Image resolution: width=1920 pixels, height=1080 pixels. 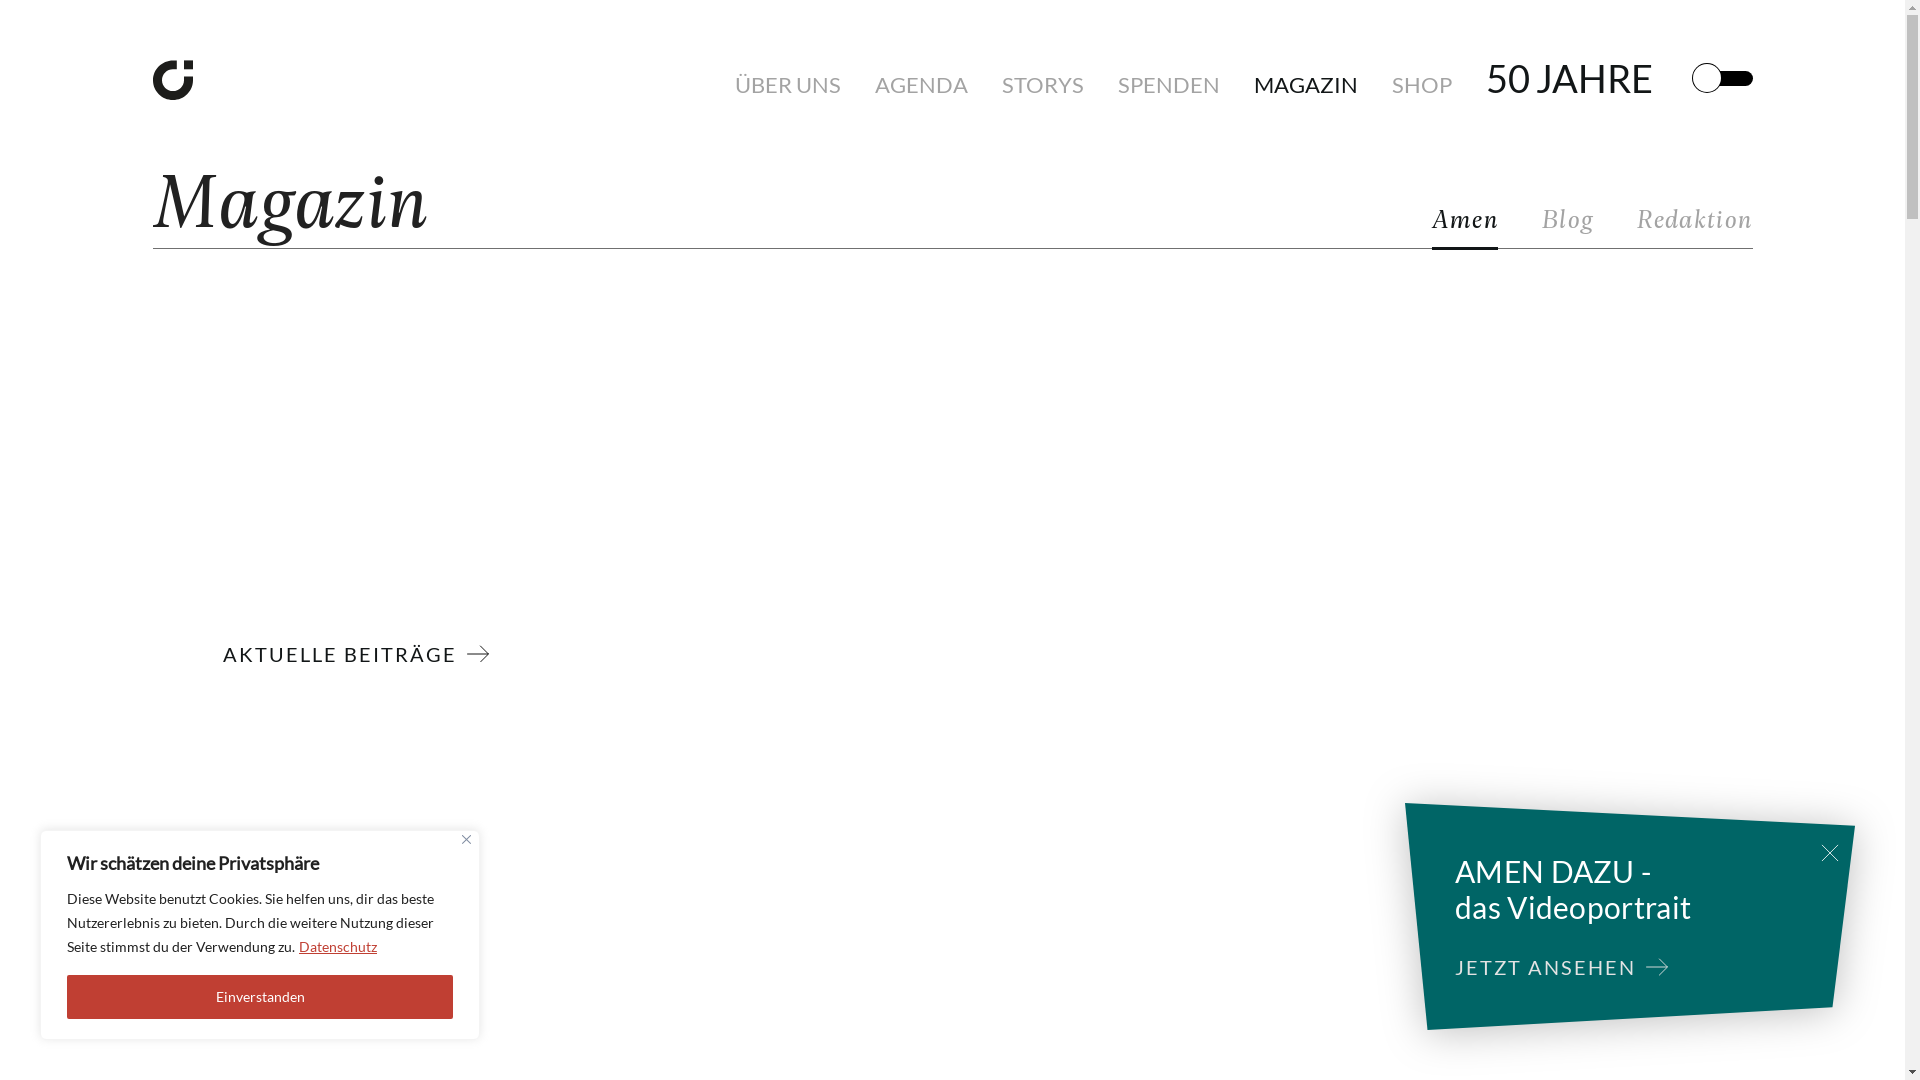 I want to click on Blog, so click(x=1568, y=226).